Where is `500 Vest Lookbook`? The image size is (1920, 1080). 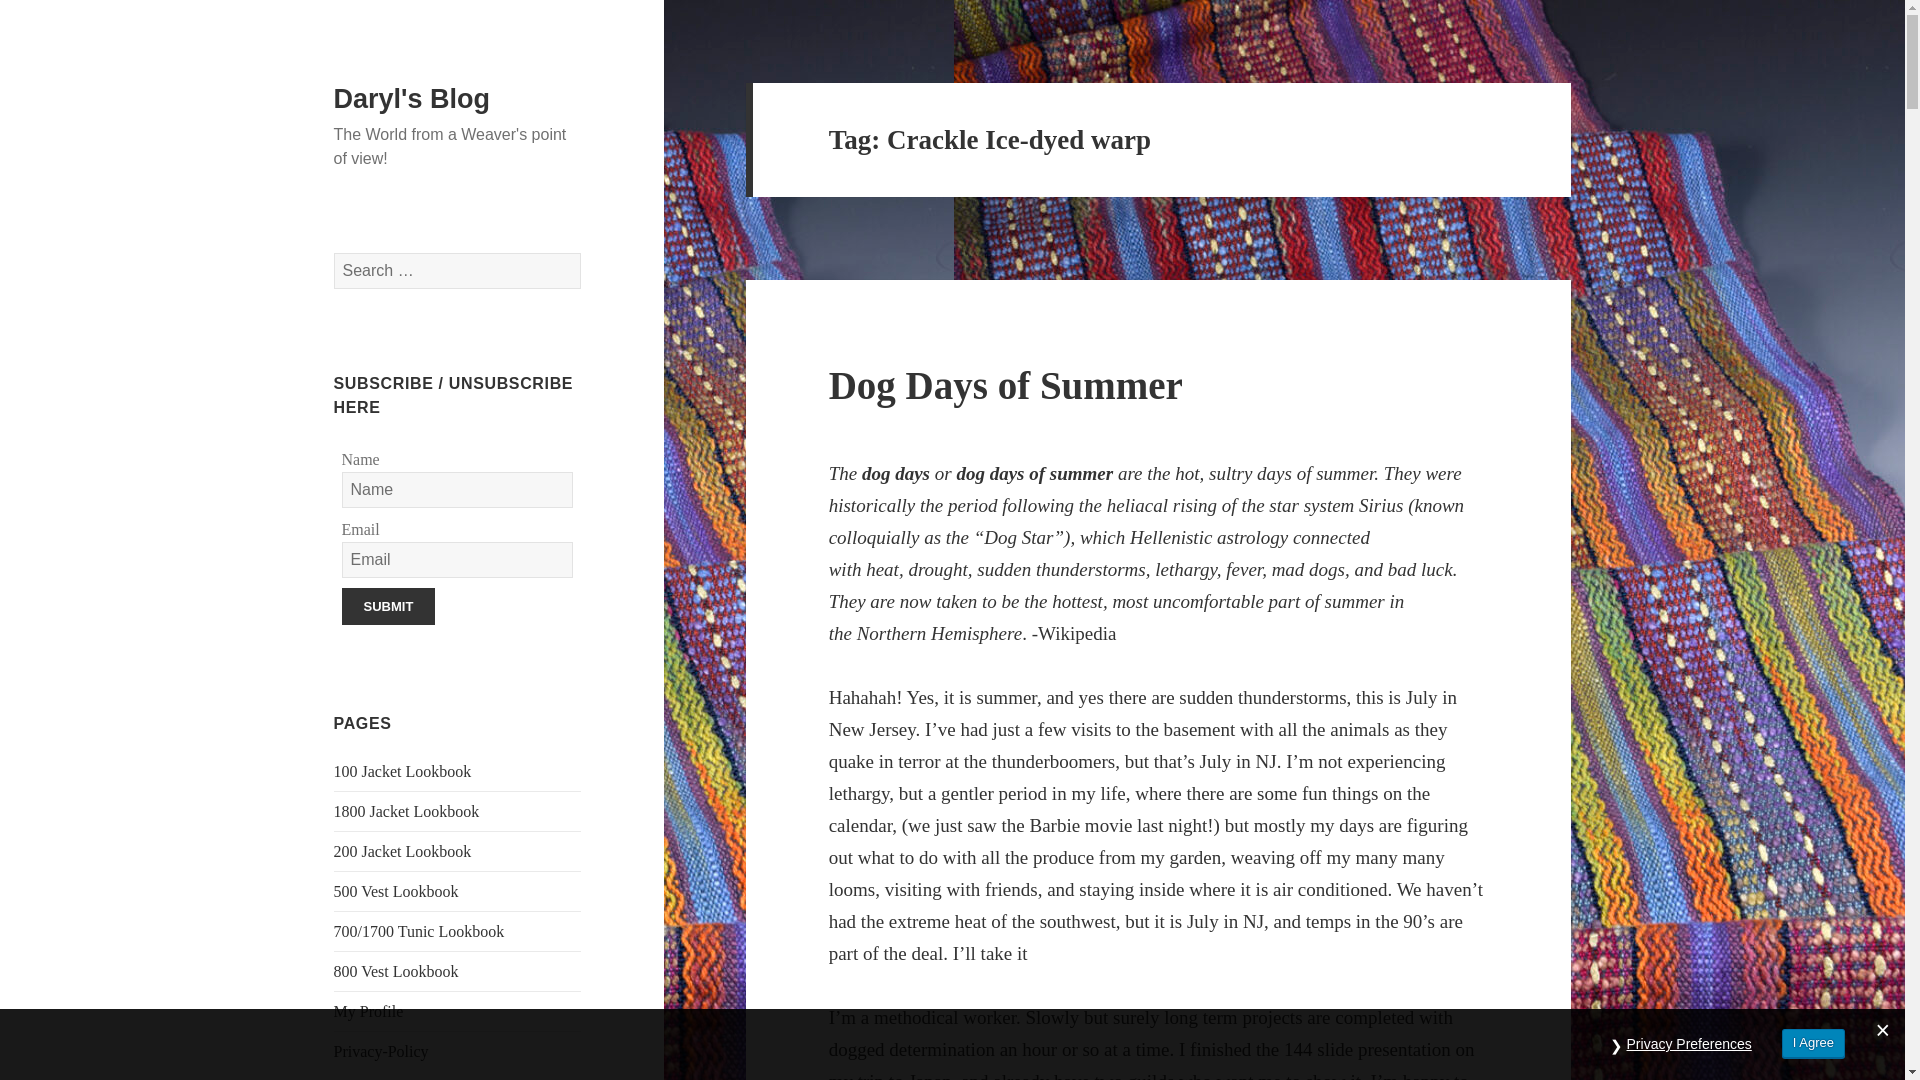 500 Vest Lookbook is located at coordinates (396, 891).